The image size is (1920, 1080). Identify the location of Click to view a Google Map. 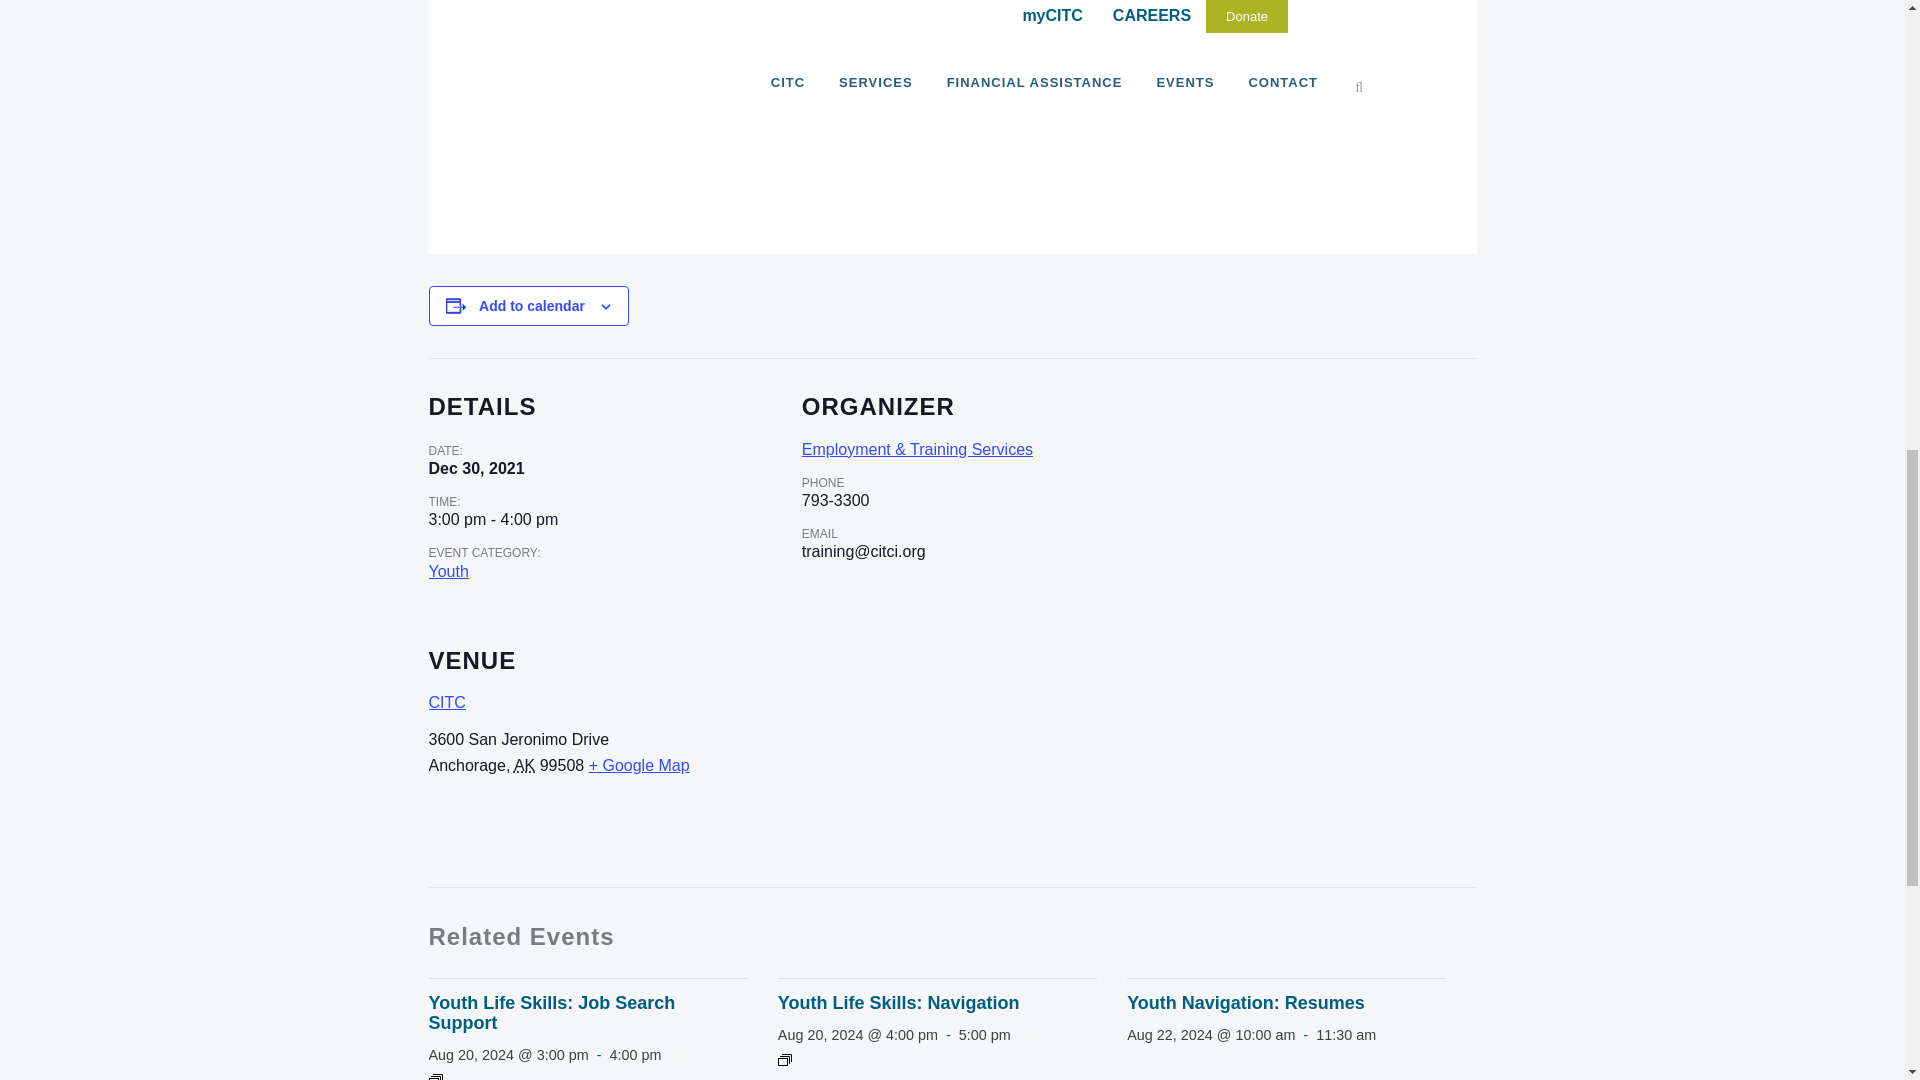
(639, 766).